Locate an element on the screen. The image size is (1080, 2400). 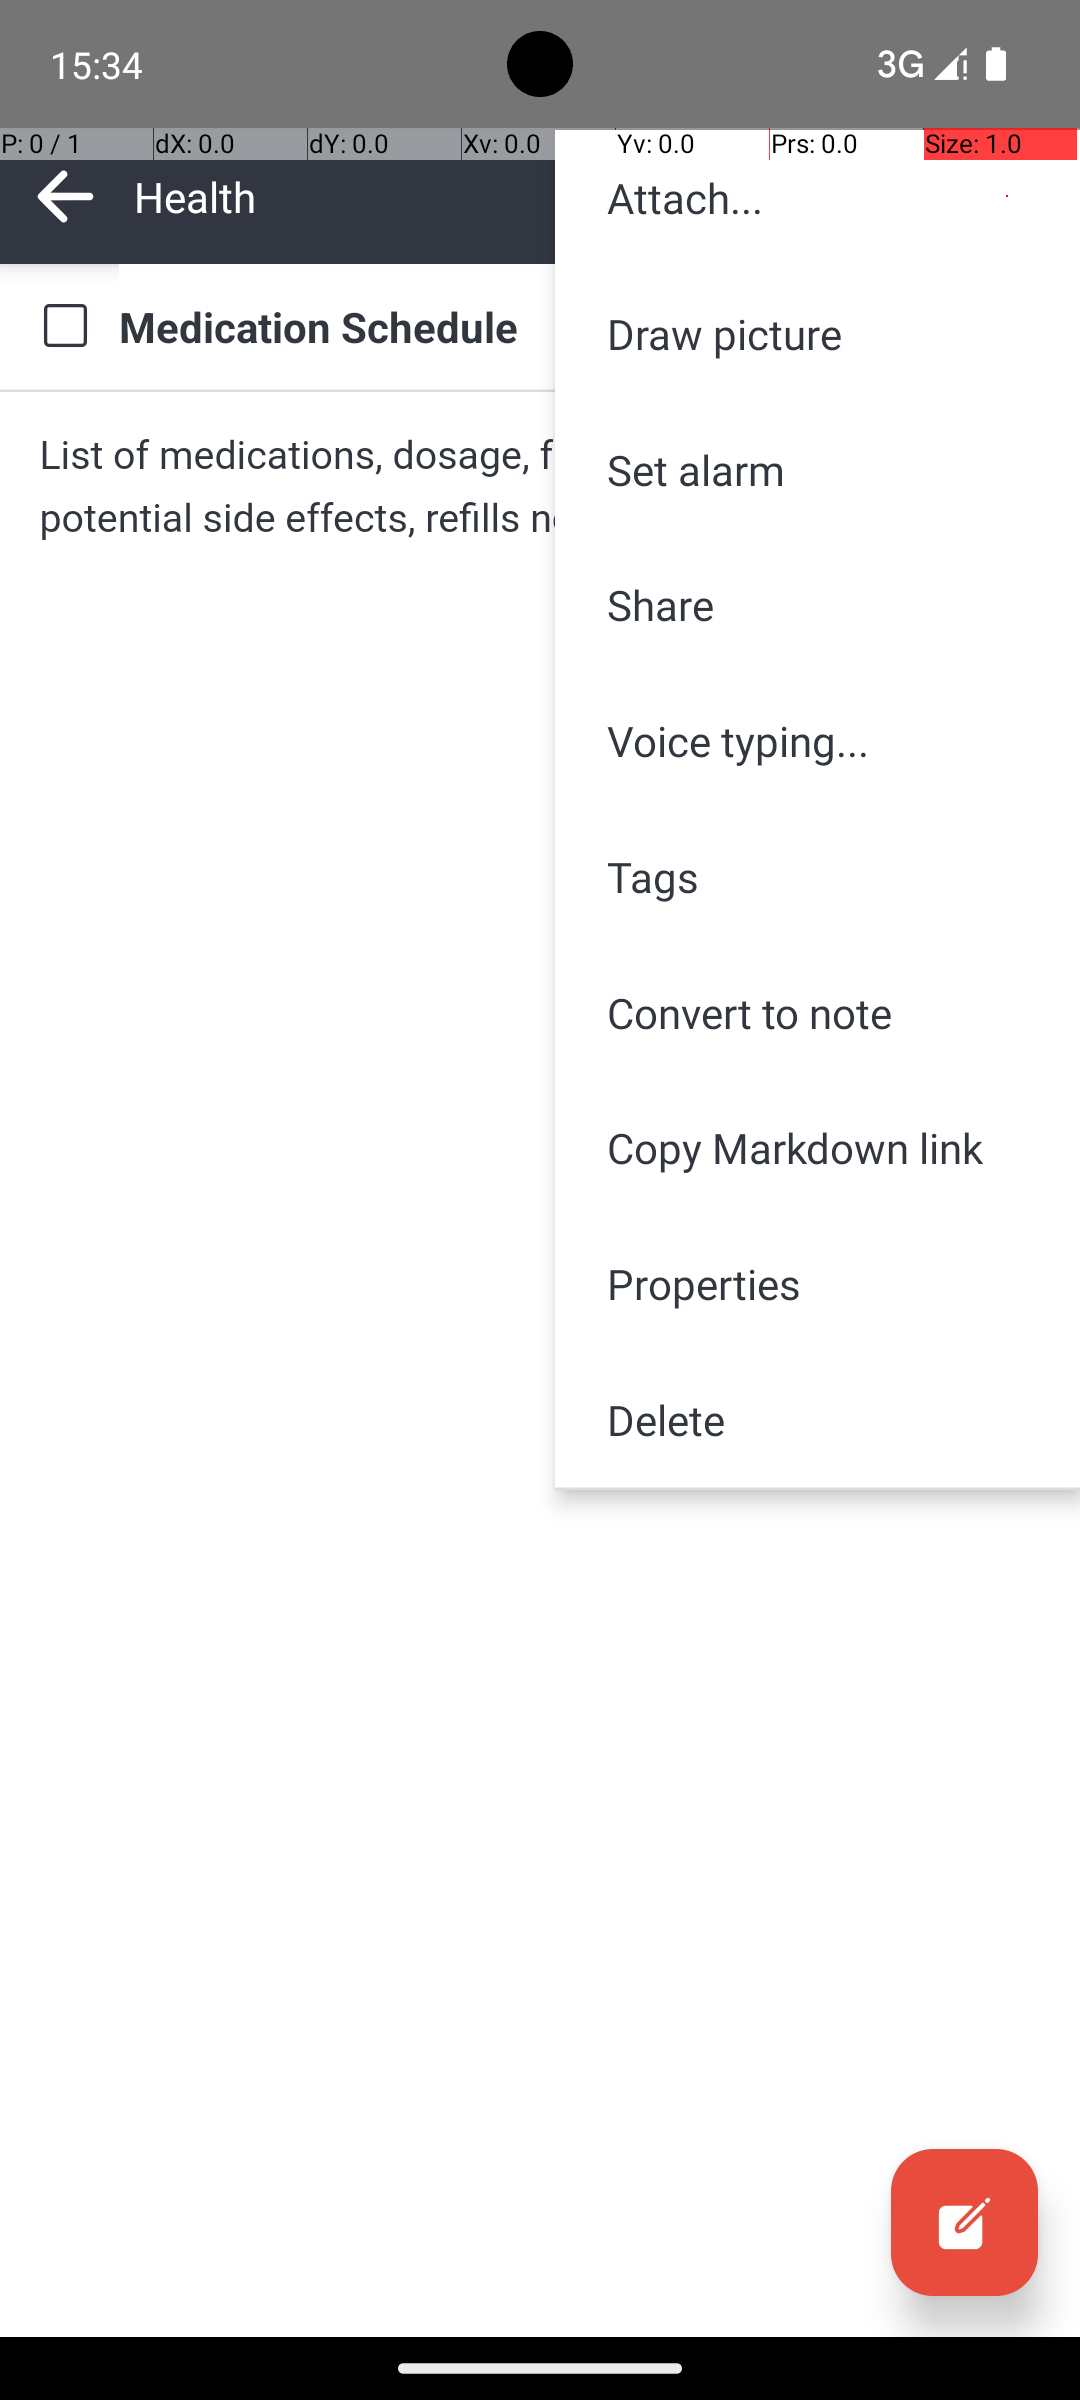
 is located at coordinates (65, 326).